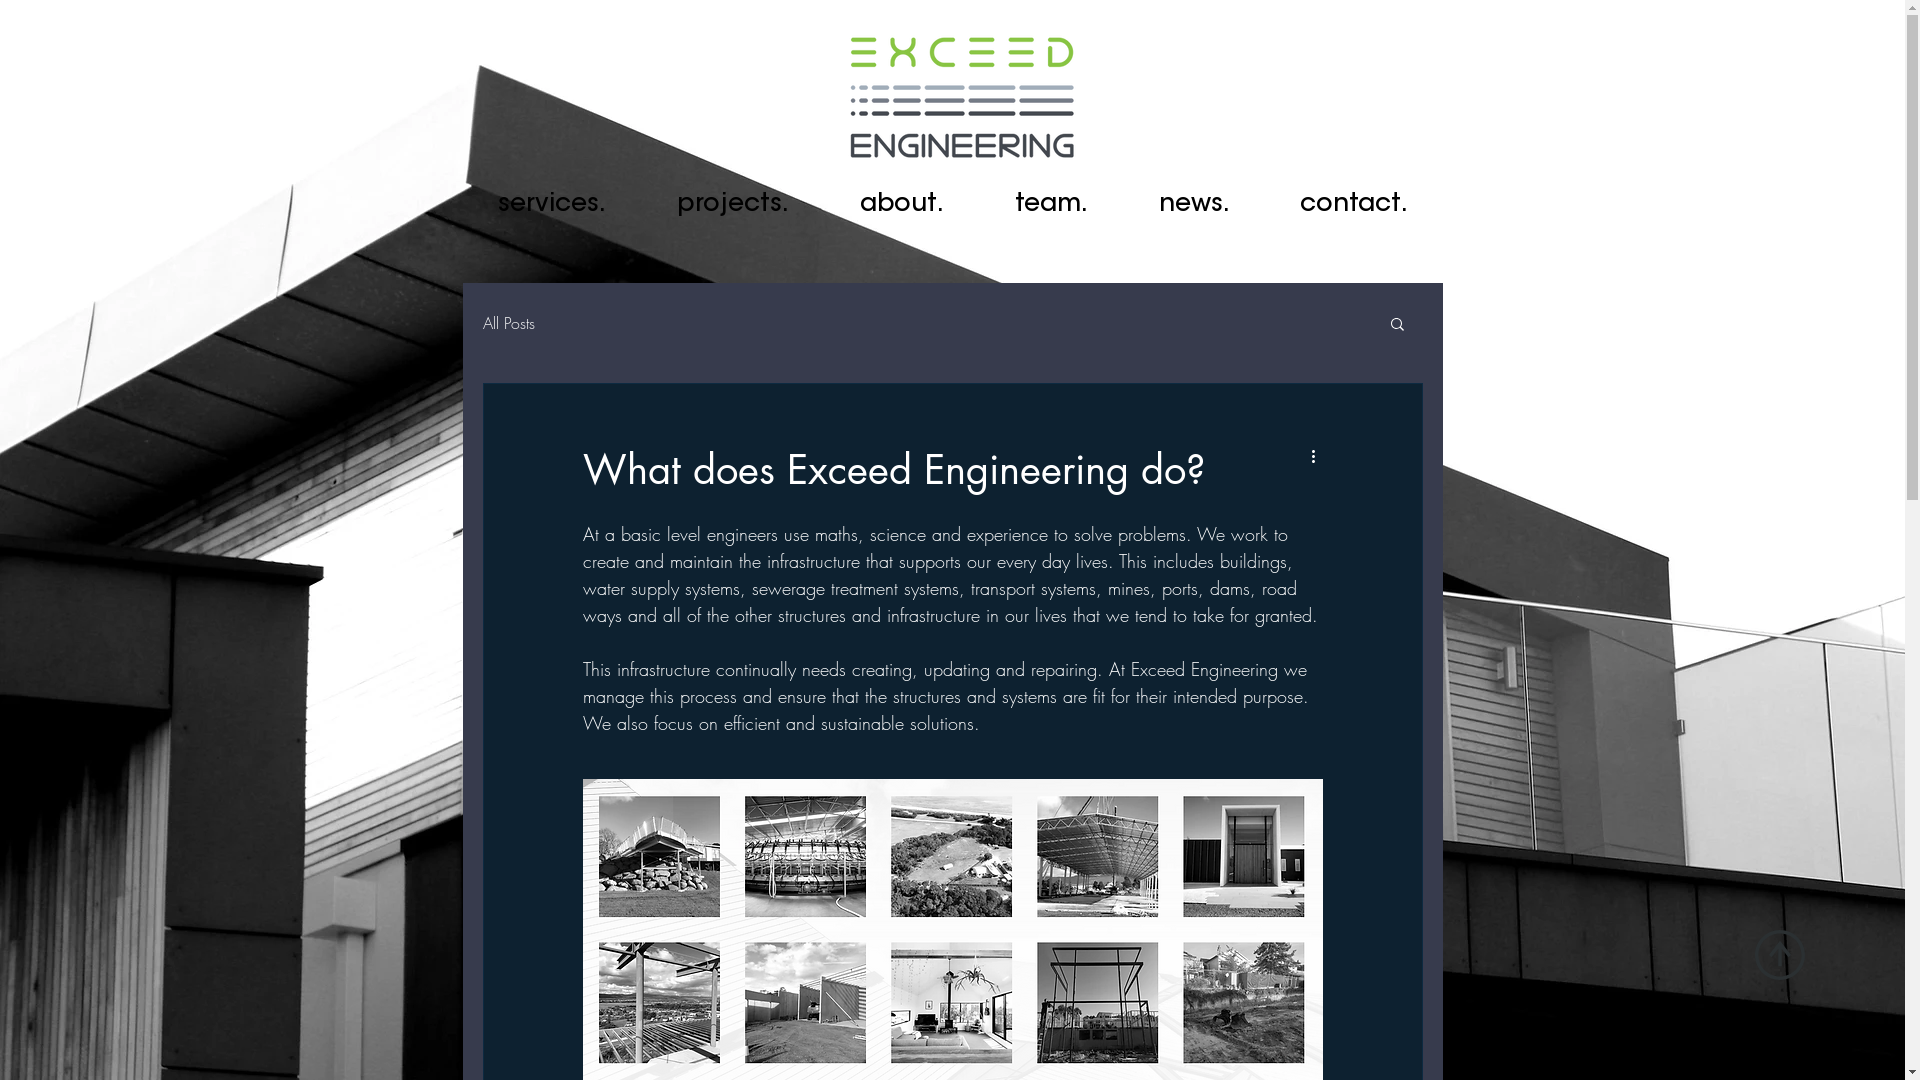 The height and width of the screenshot is (1080, 1920). What do you see at coordinates (1052, 205) in the screenshot?
I see `team.` at bounding box center [1052, 205].